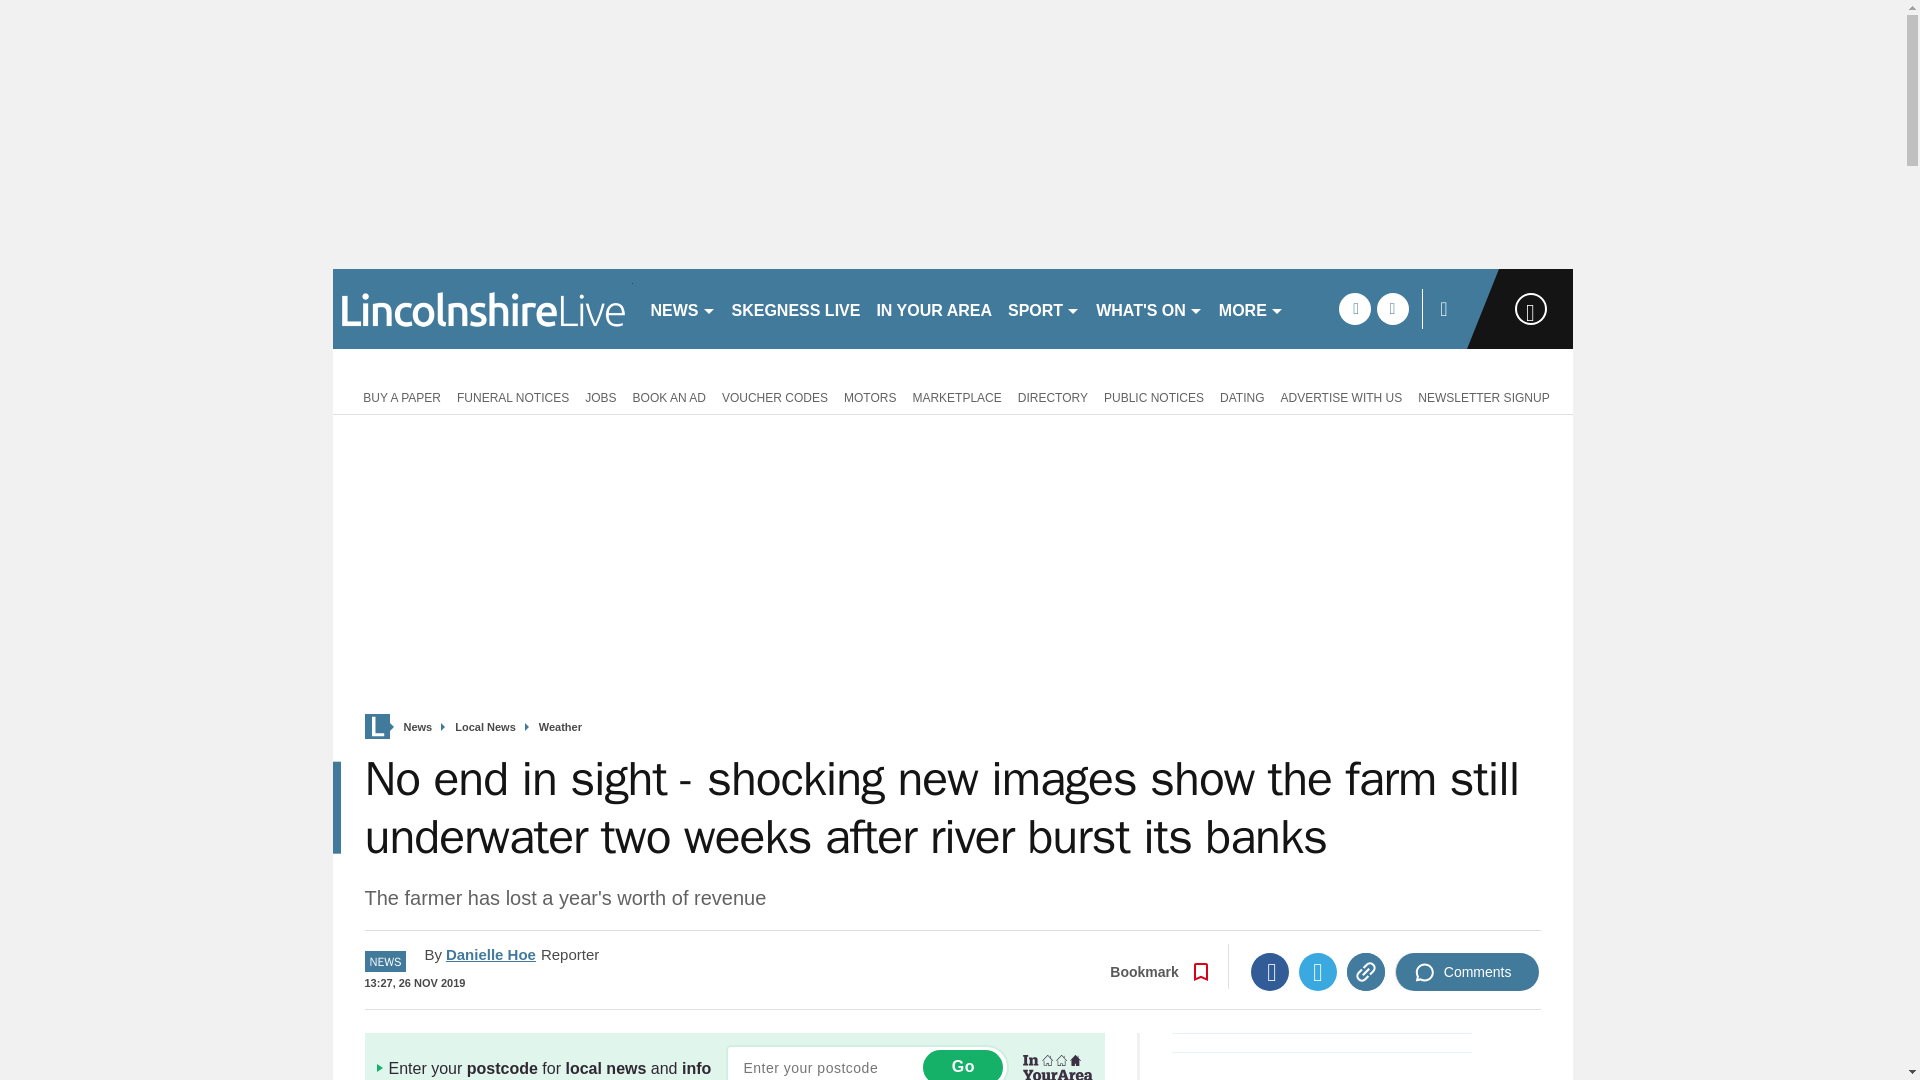 The image size is (1920, 1080). What do you see at coordinates (1044, 308) in the screenshot?
I see `SPORT` at bounding box center [1044, 308].